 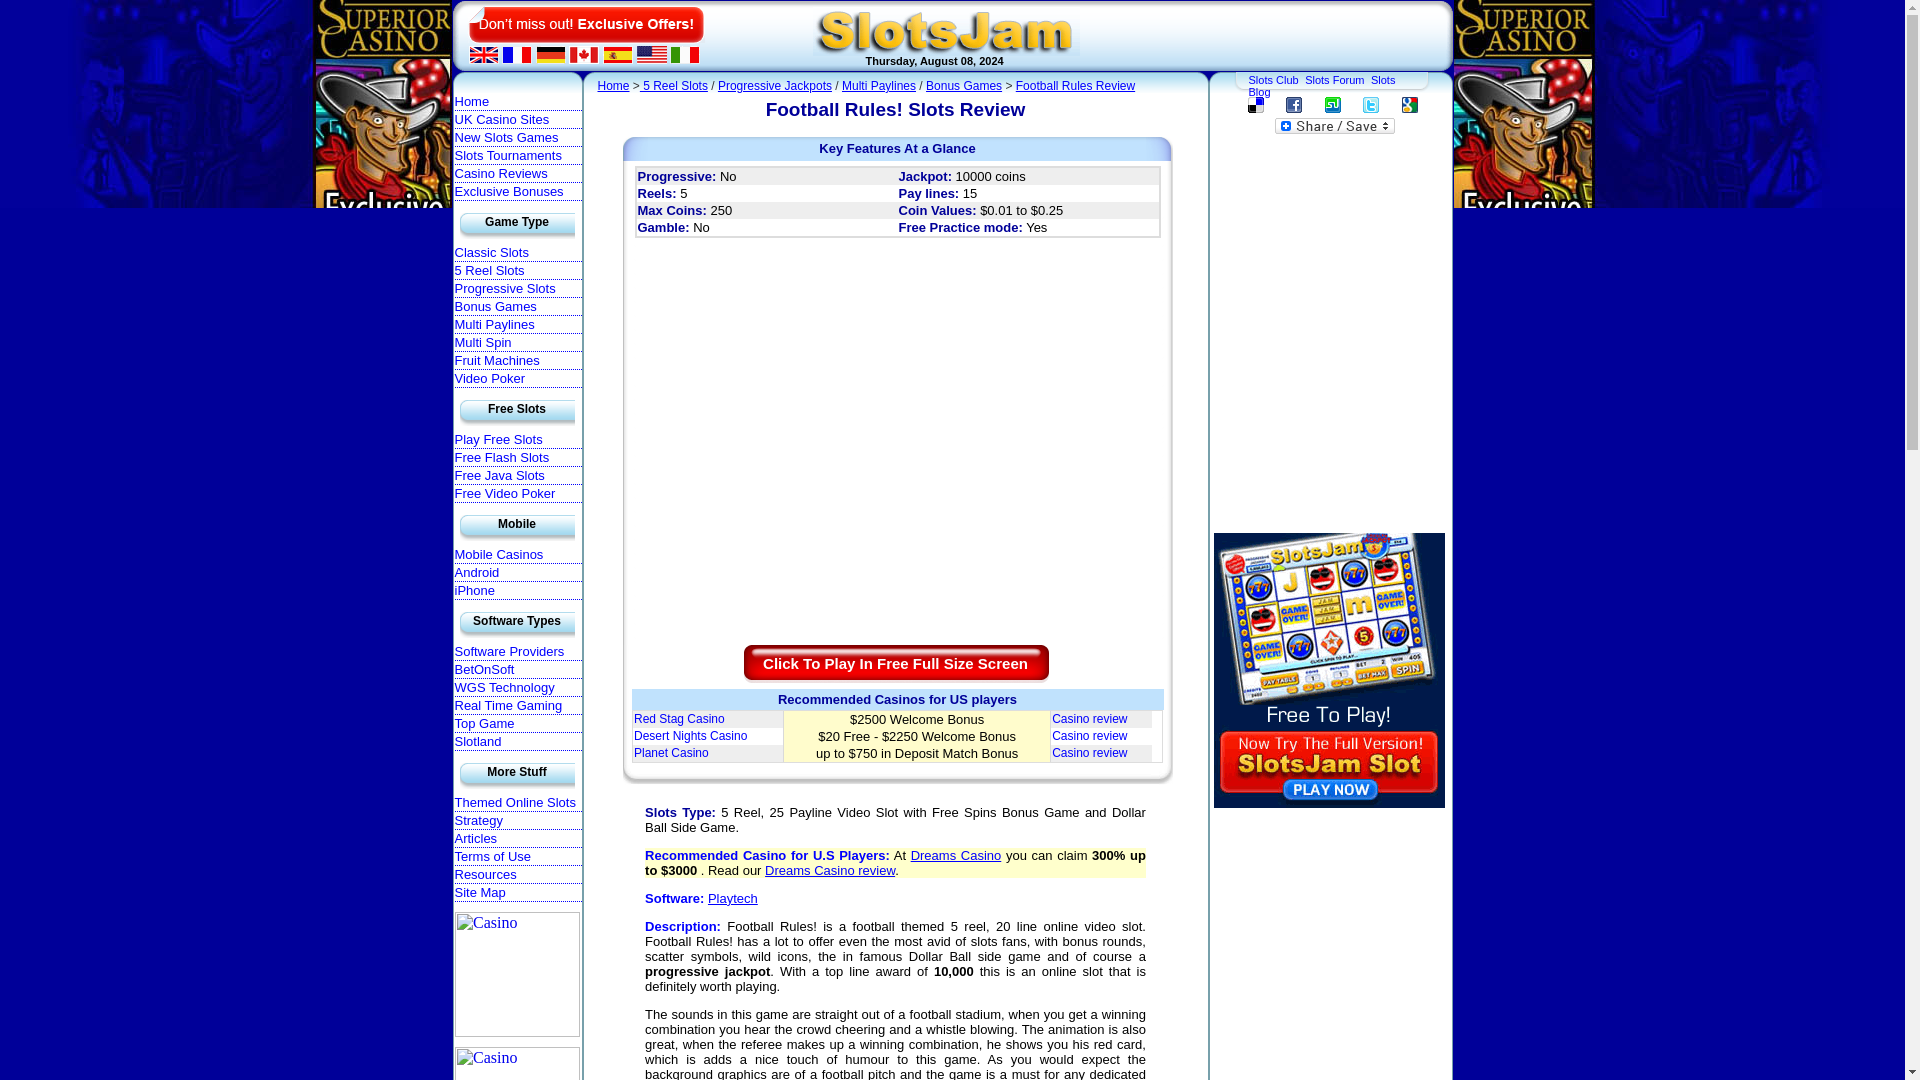 I want to click on WGS Technology, so click(x=517, y=688).